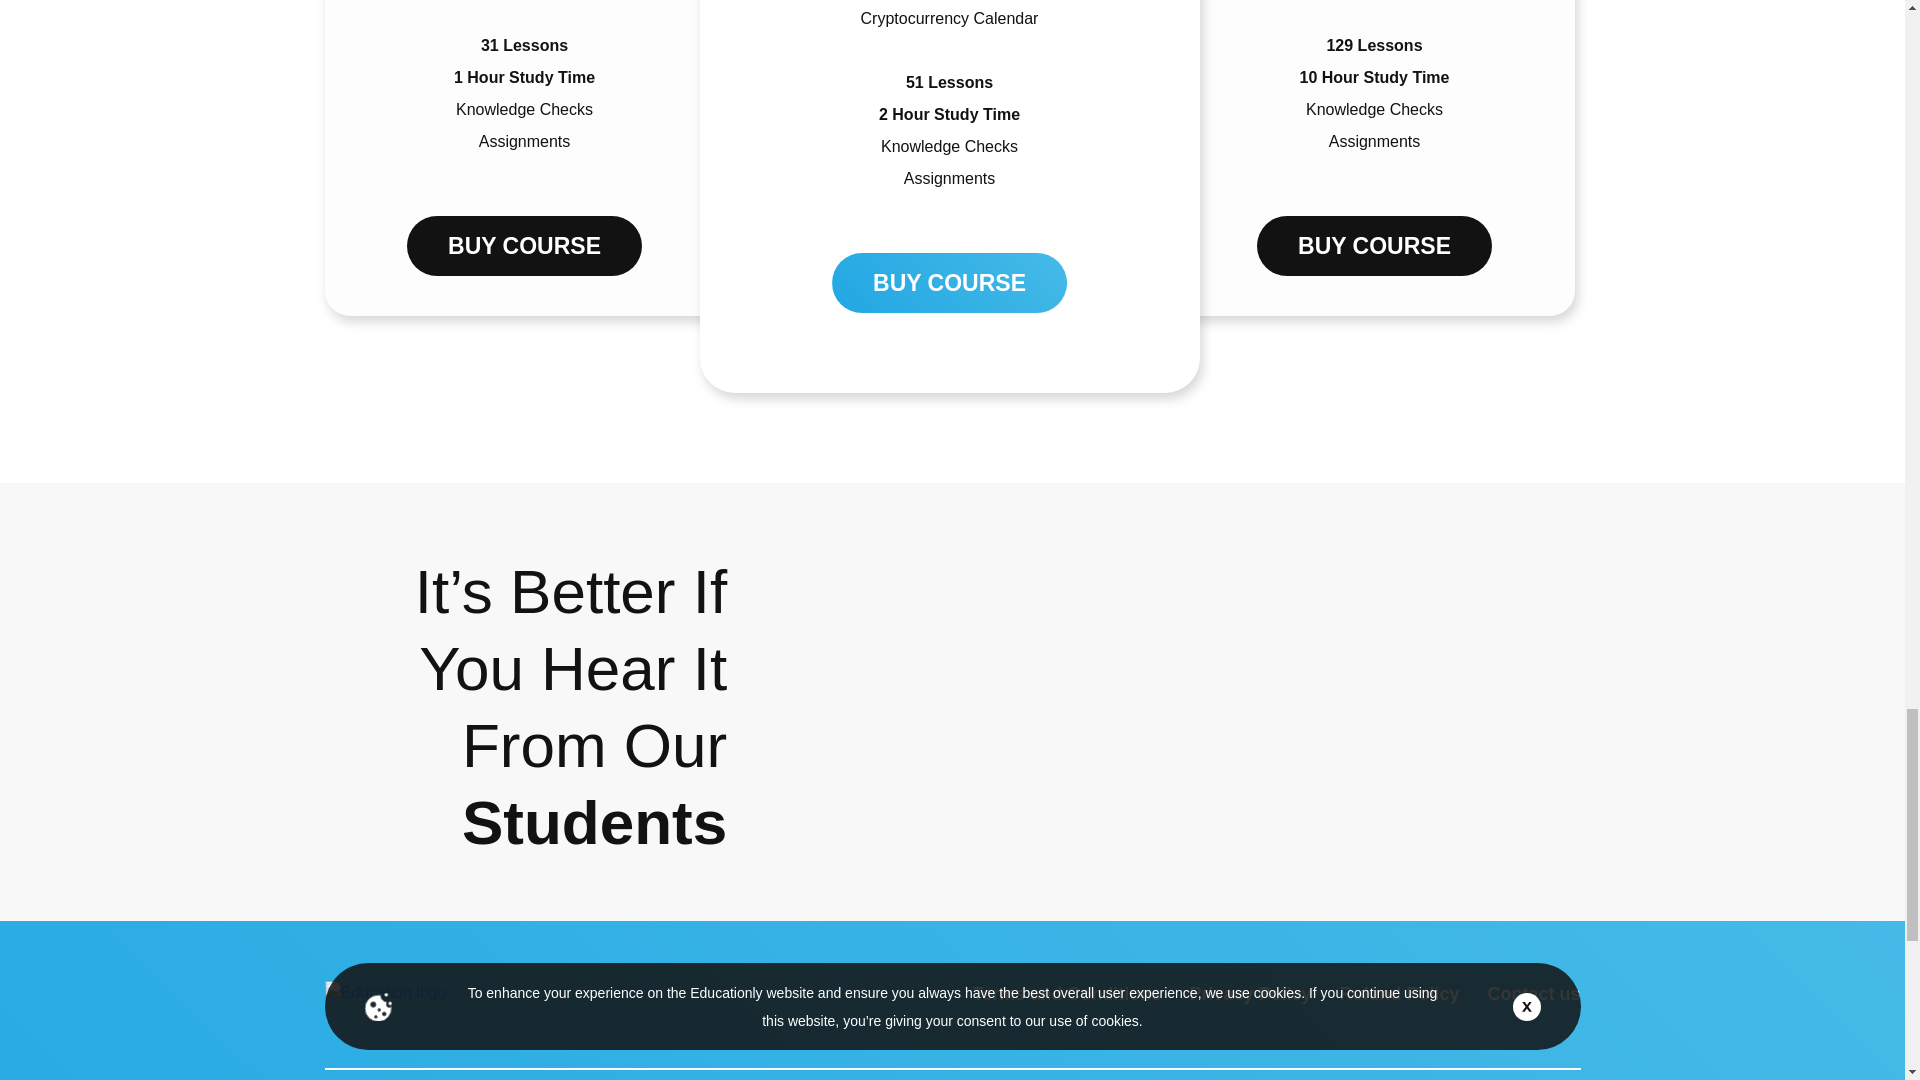 The width and height of the screenshot is (1920, 1080). Describe the element at coordinates (1250, 994) in the screenshot. I see `Privacy Policy` at that location.